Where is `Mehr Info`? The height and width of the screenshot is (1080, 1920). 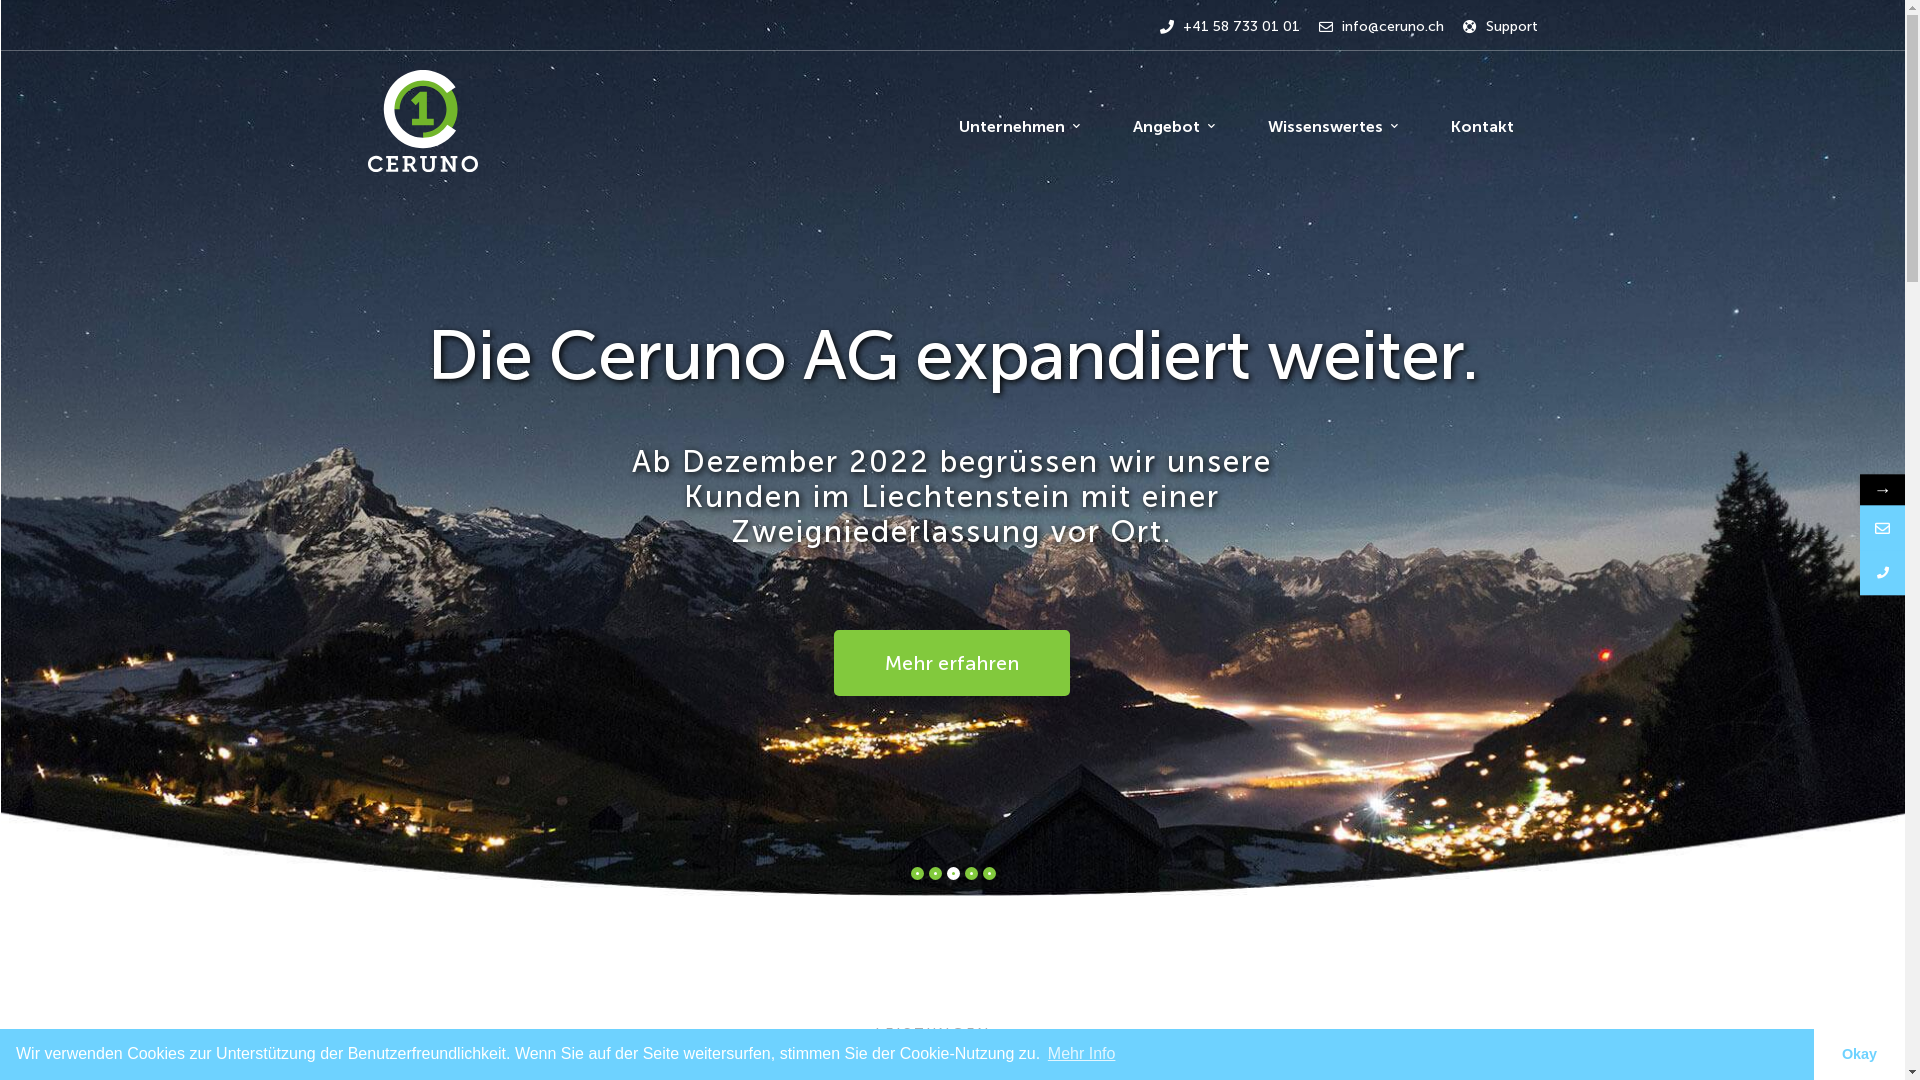 Mehr Info is located at coordinates (1082, 1054).